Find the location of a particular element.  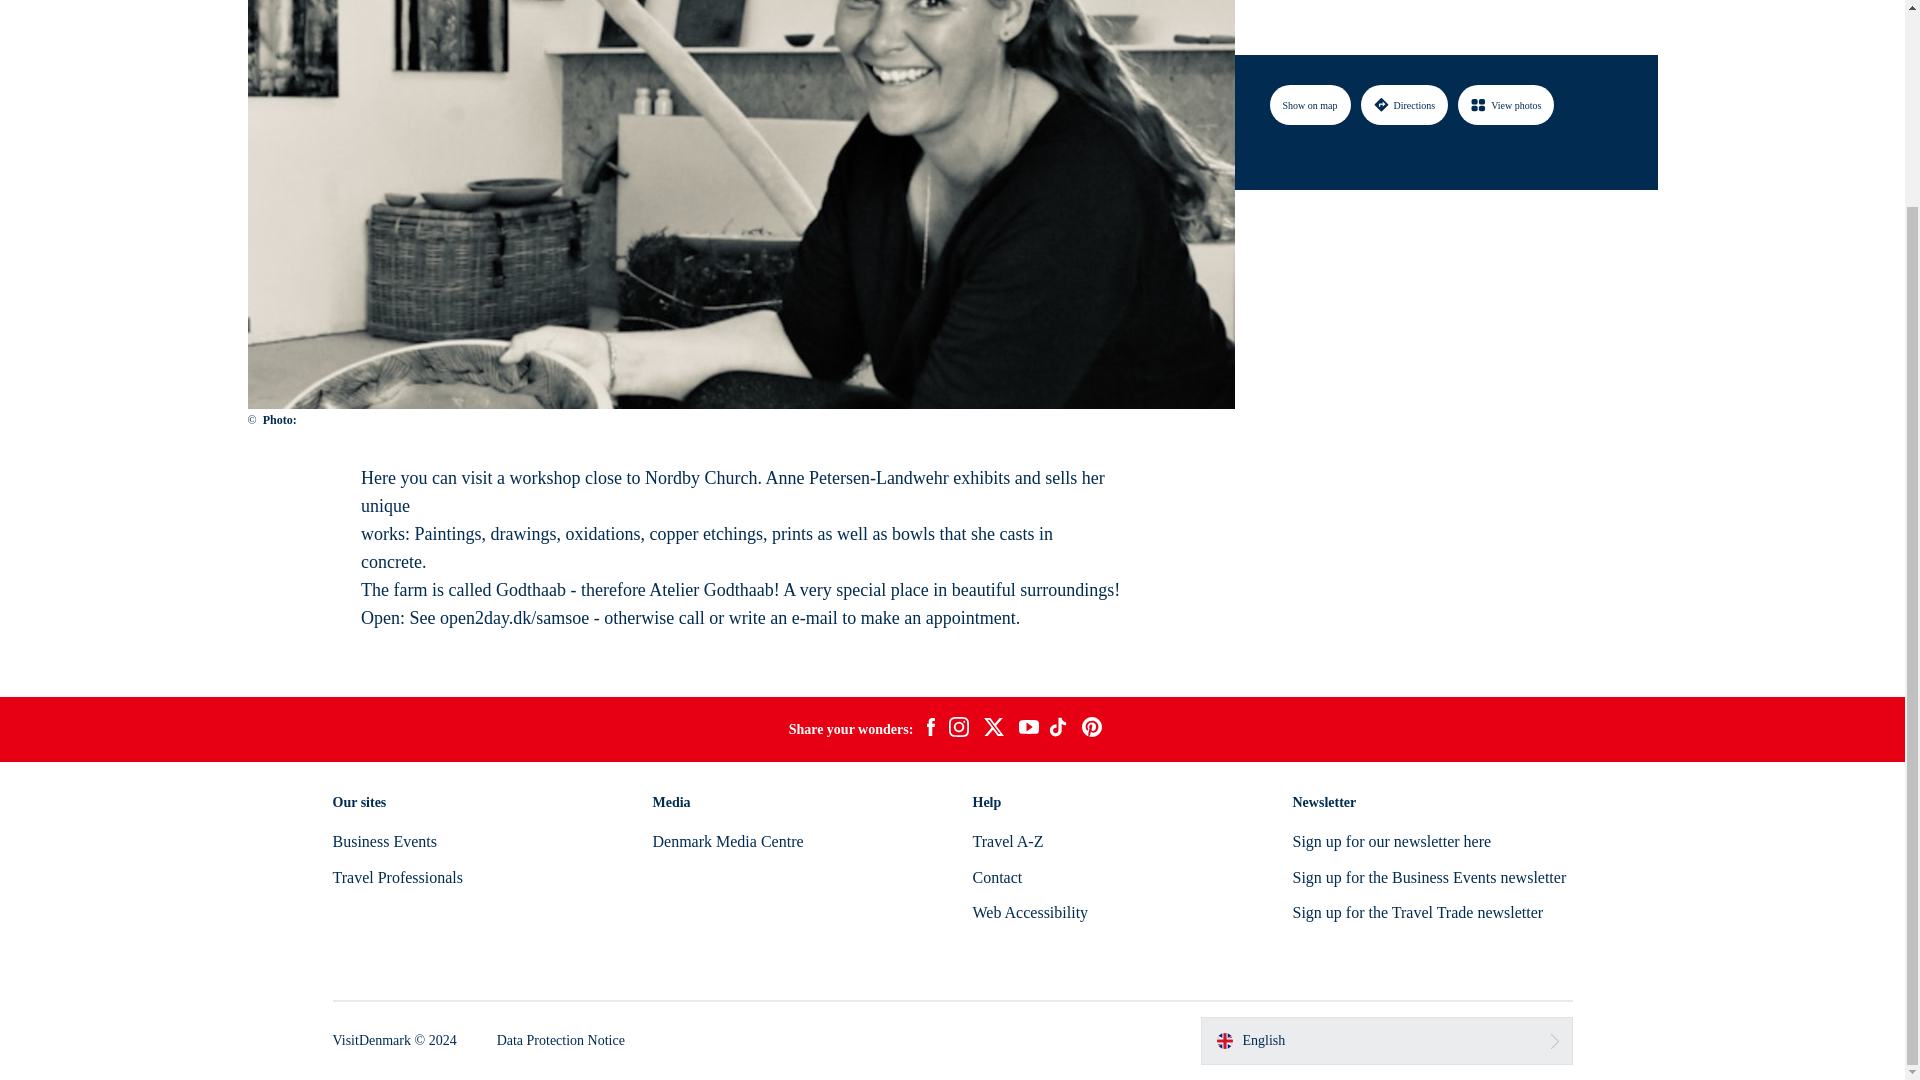

Web Accessibility is located at coordinates (1030, 912).